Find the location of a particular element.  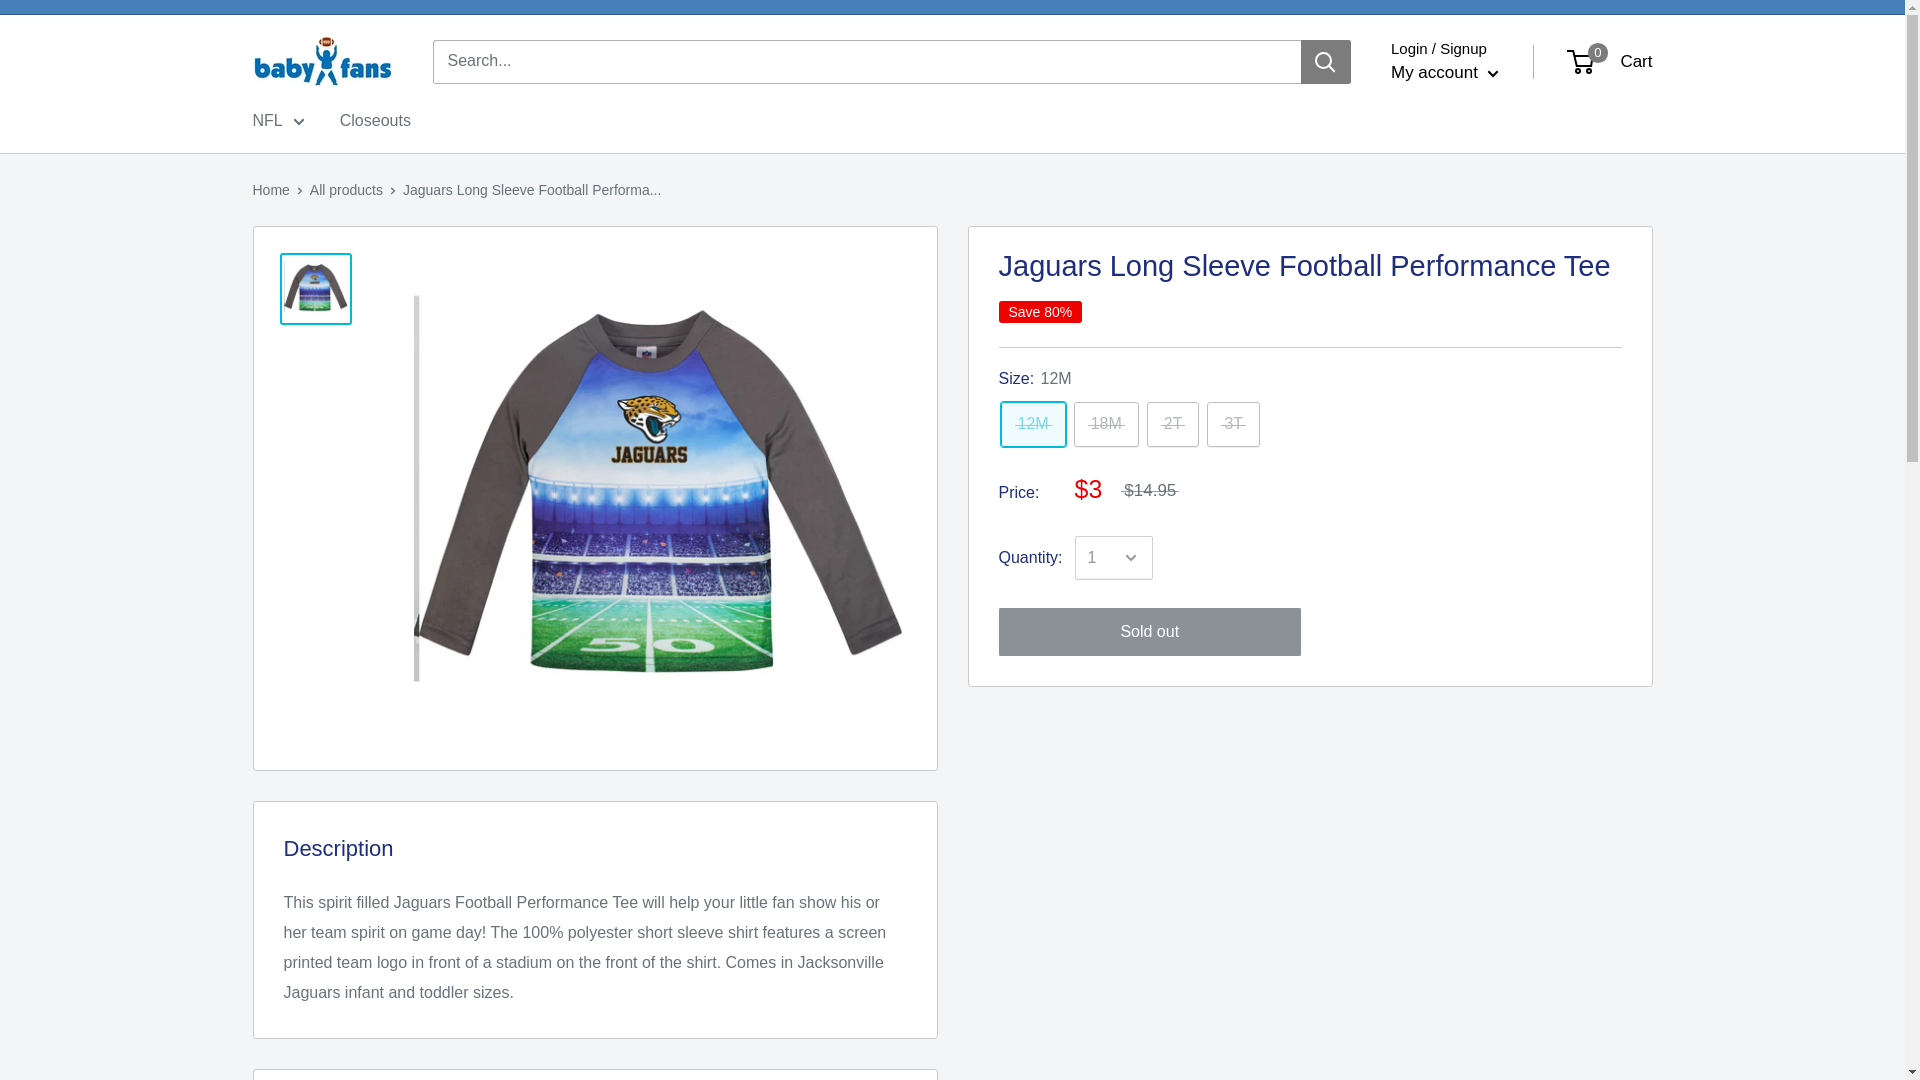

2T is located at coordinates (1173, 424).